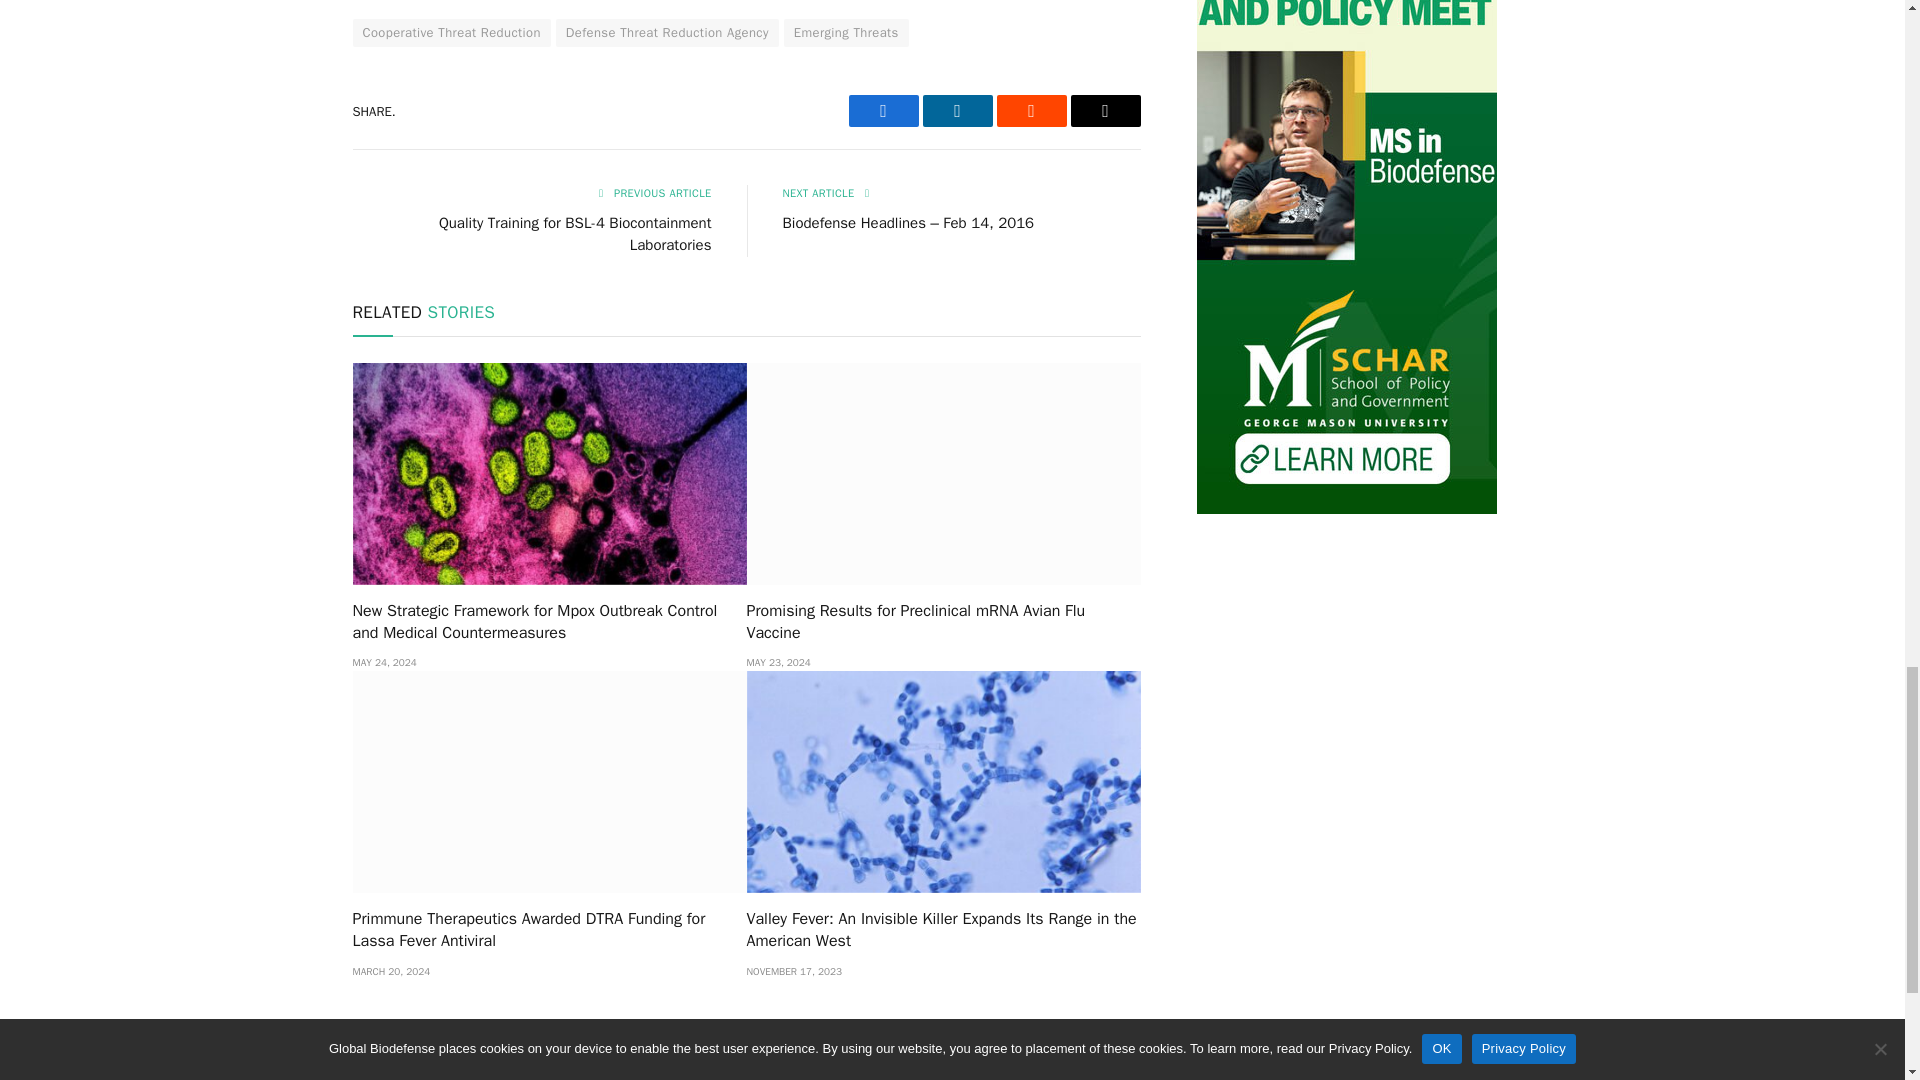  Describe the element at coordinates (882, 111) in the screenshot. I see `Facebook` at that location.